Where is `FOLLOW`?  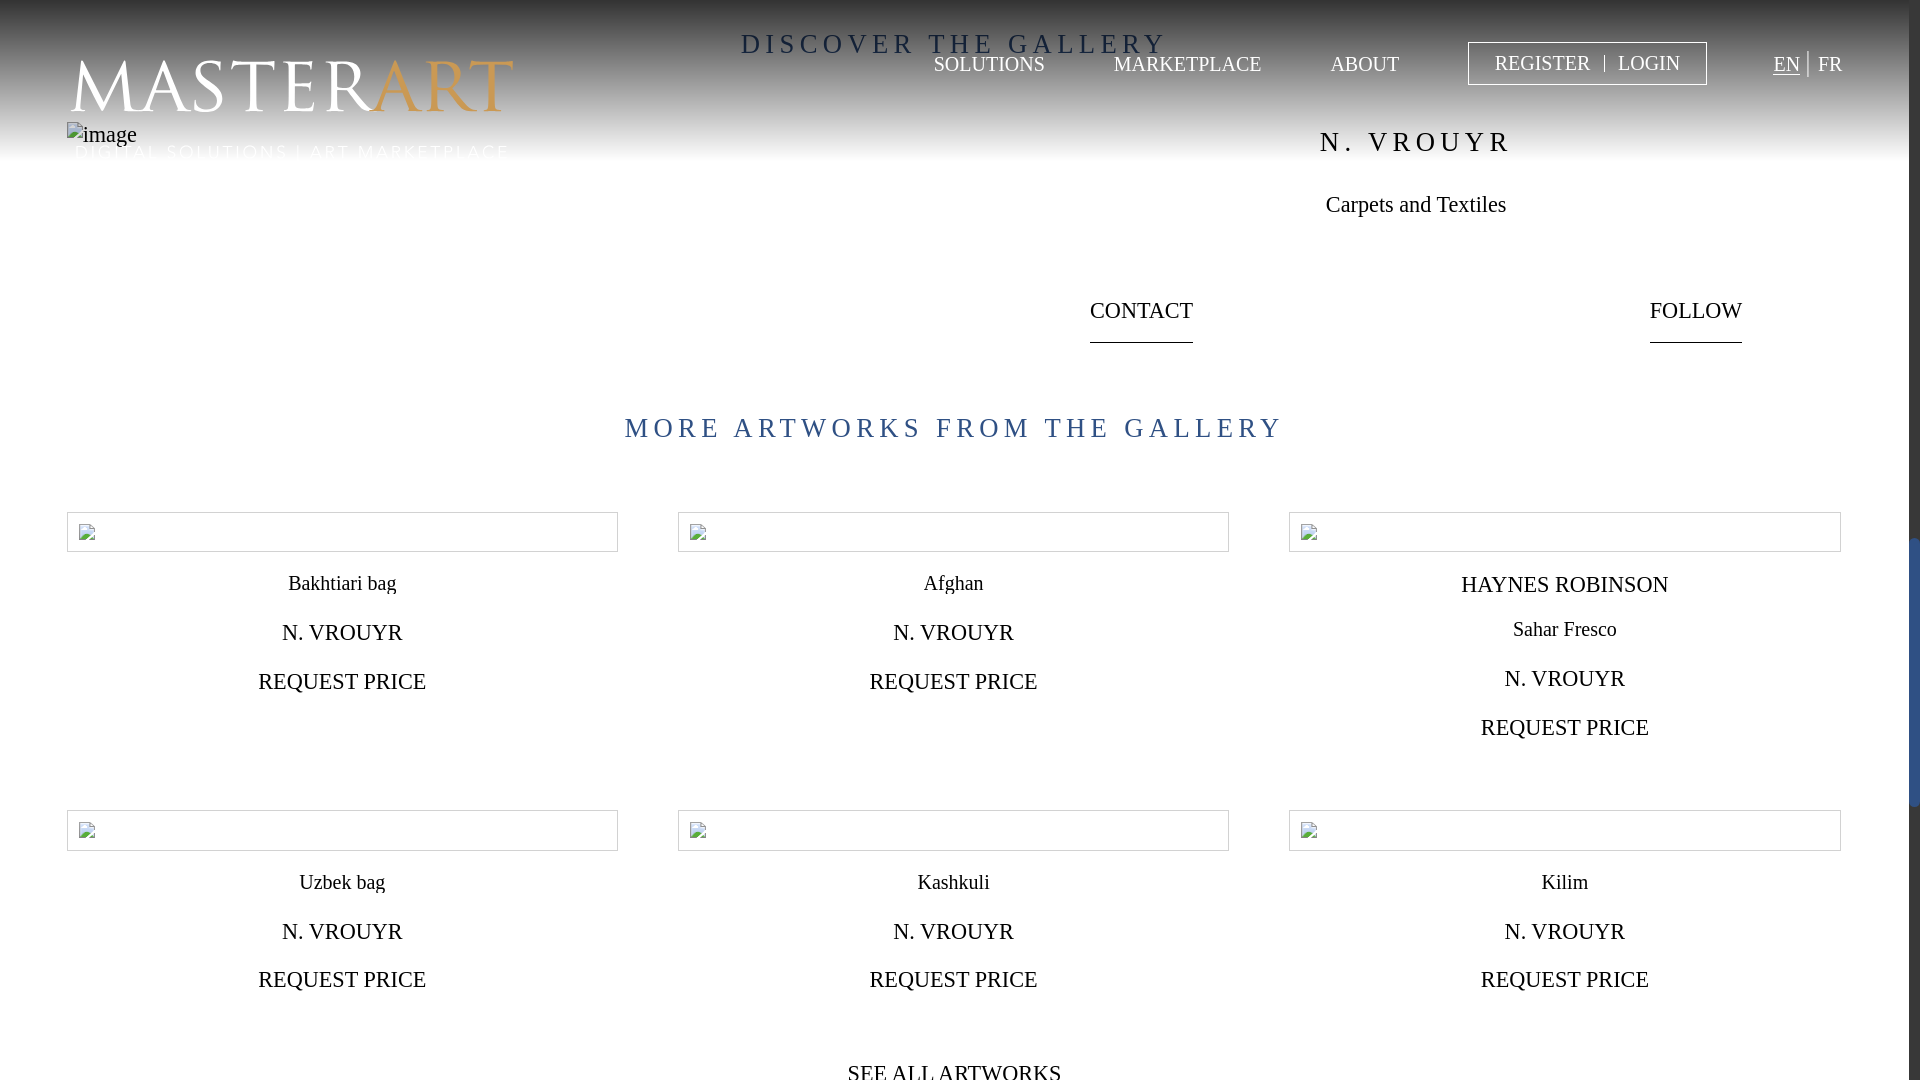
FOLLOW is located at coordinates (1696, 320).